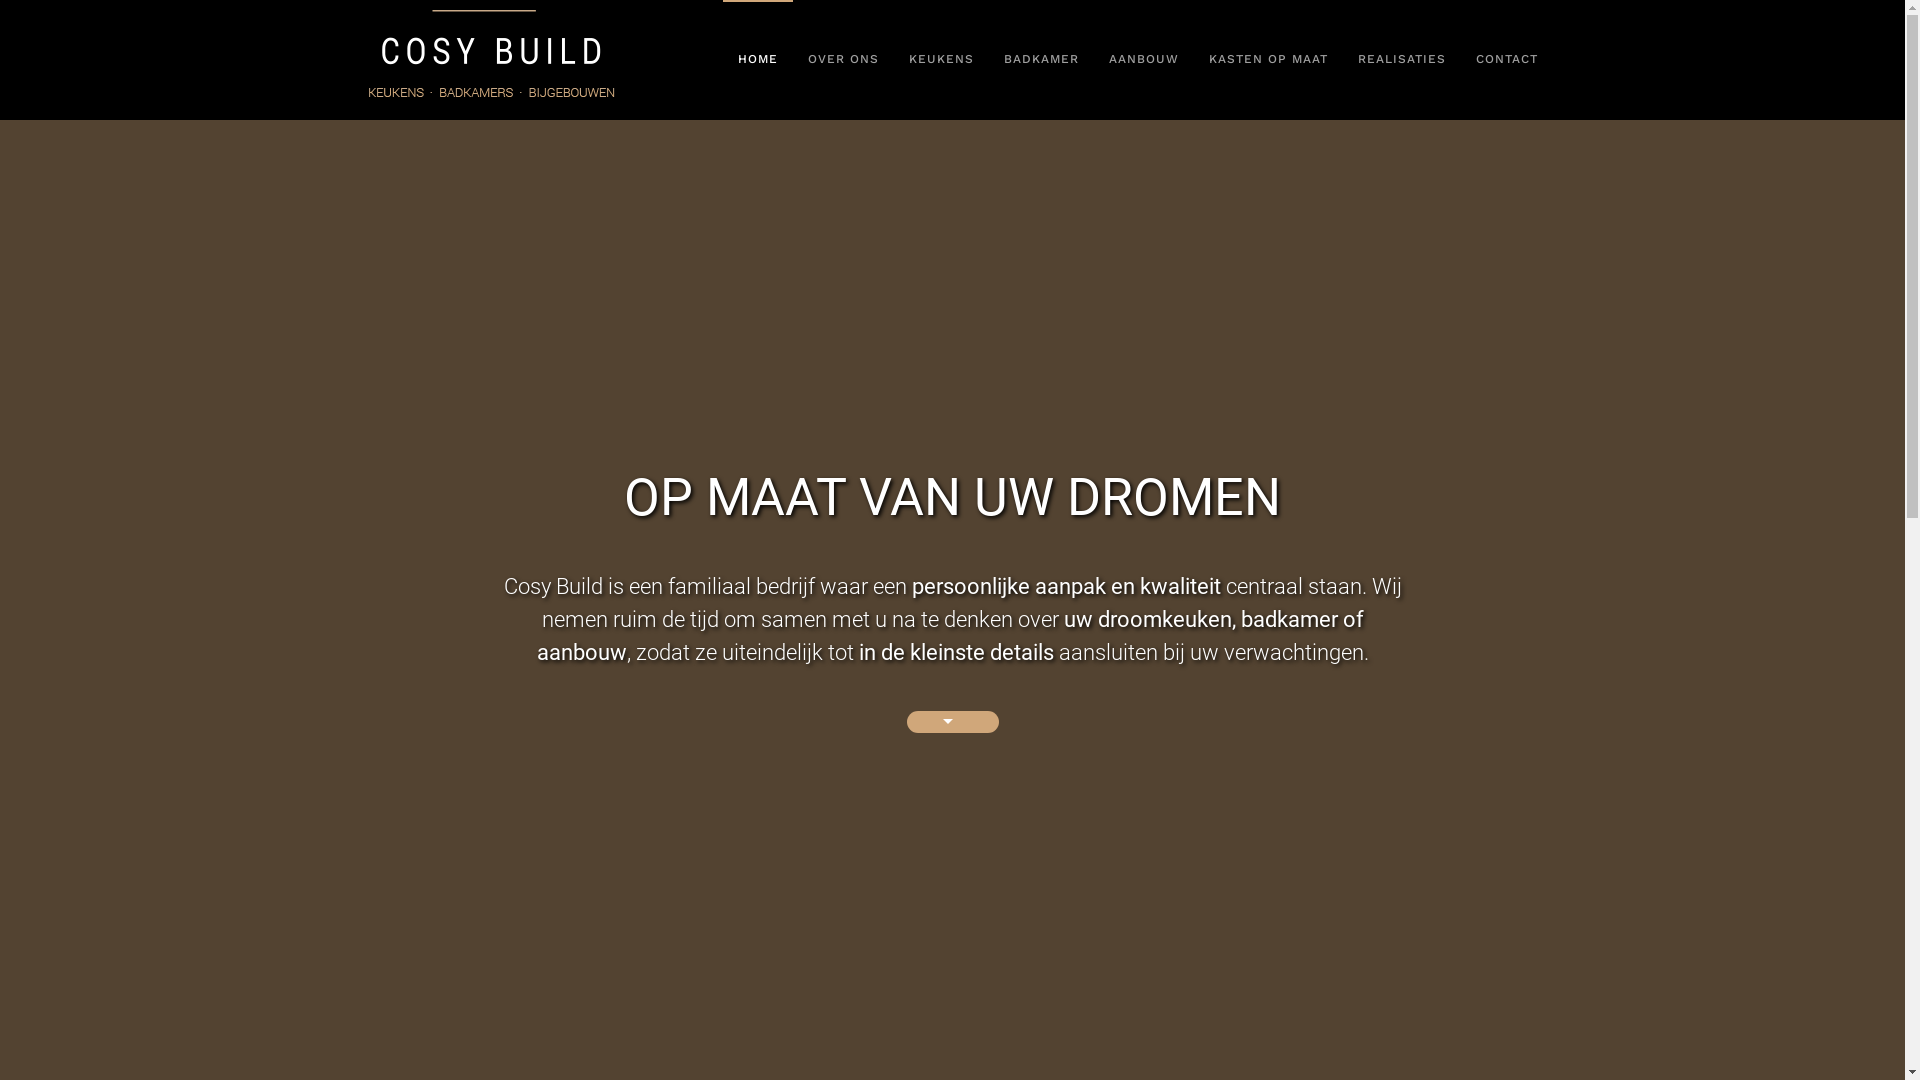  I want to click on KEUKENS, so click(942, 60).